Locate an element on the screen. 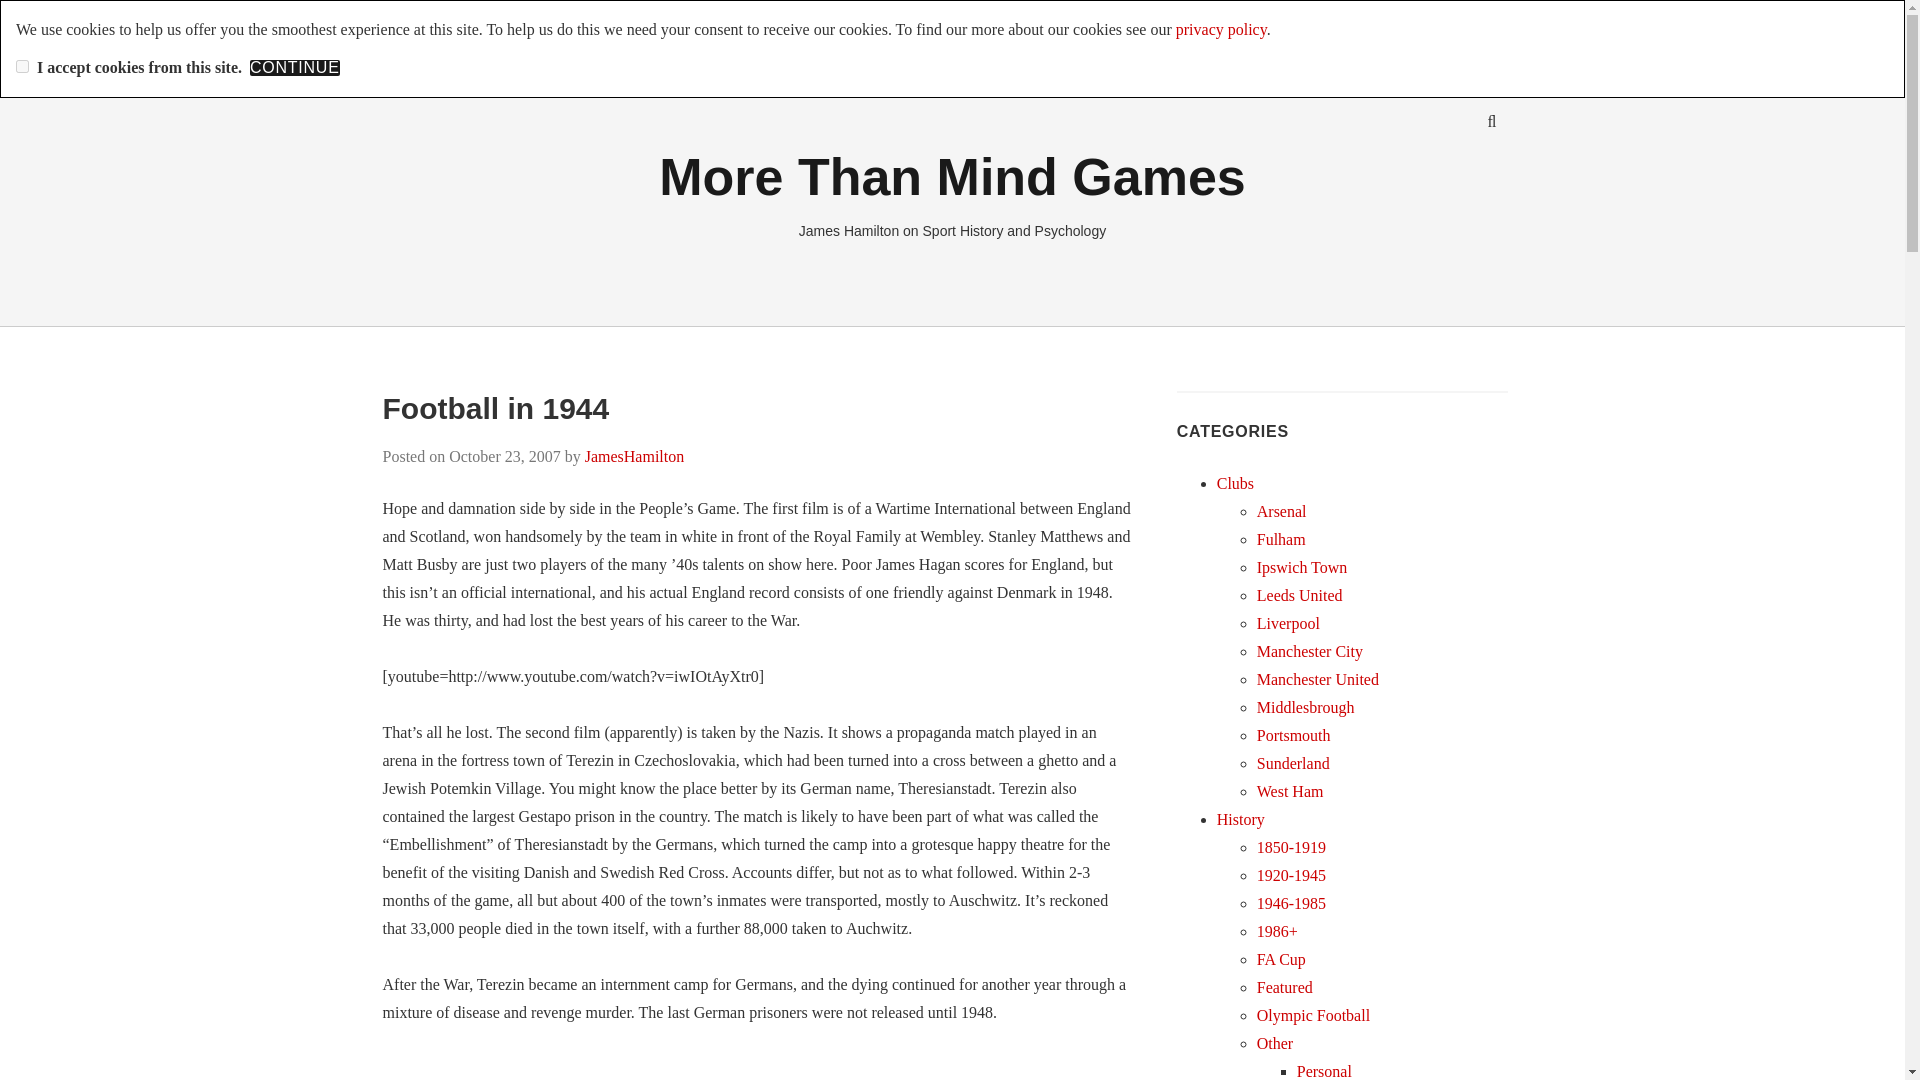 The image size is (1920, 1080). Leeds United is located at coordinates (1300, 595).